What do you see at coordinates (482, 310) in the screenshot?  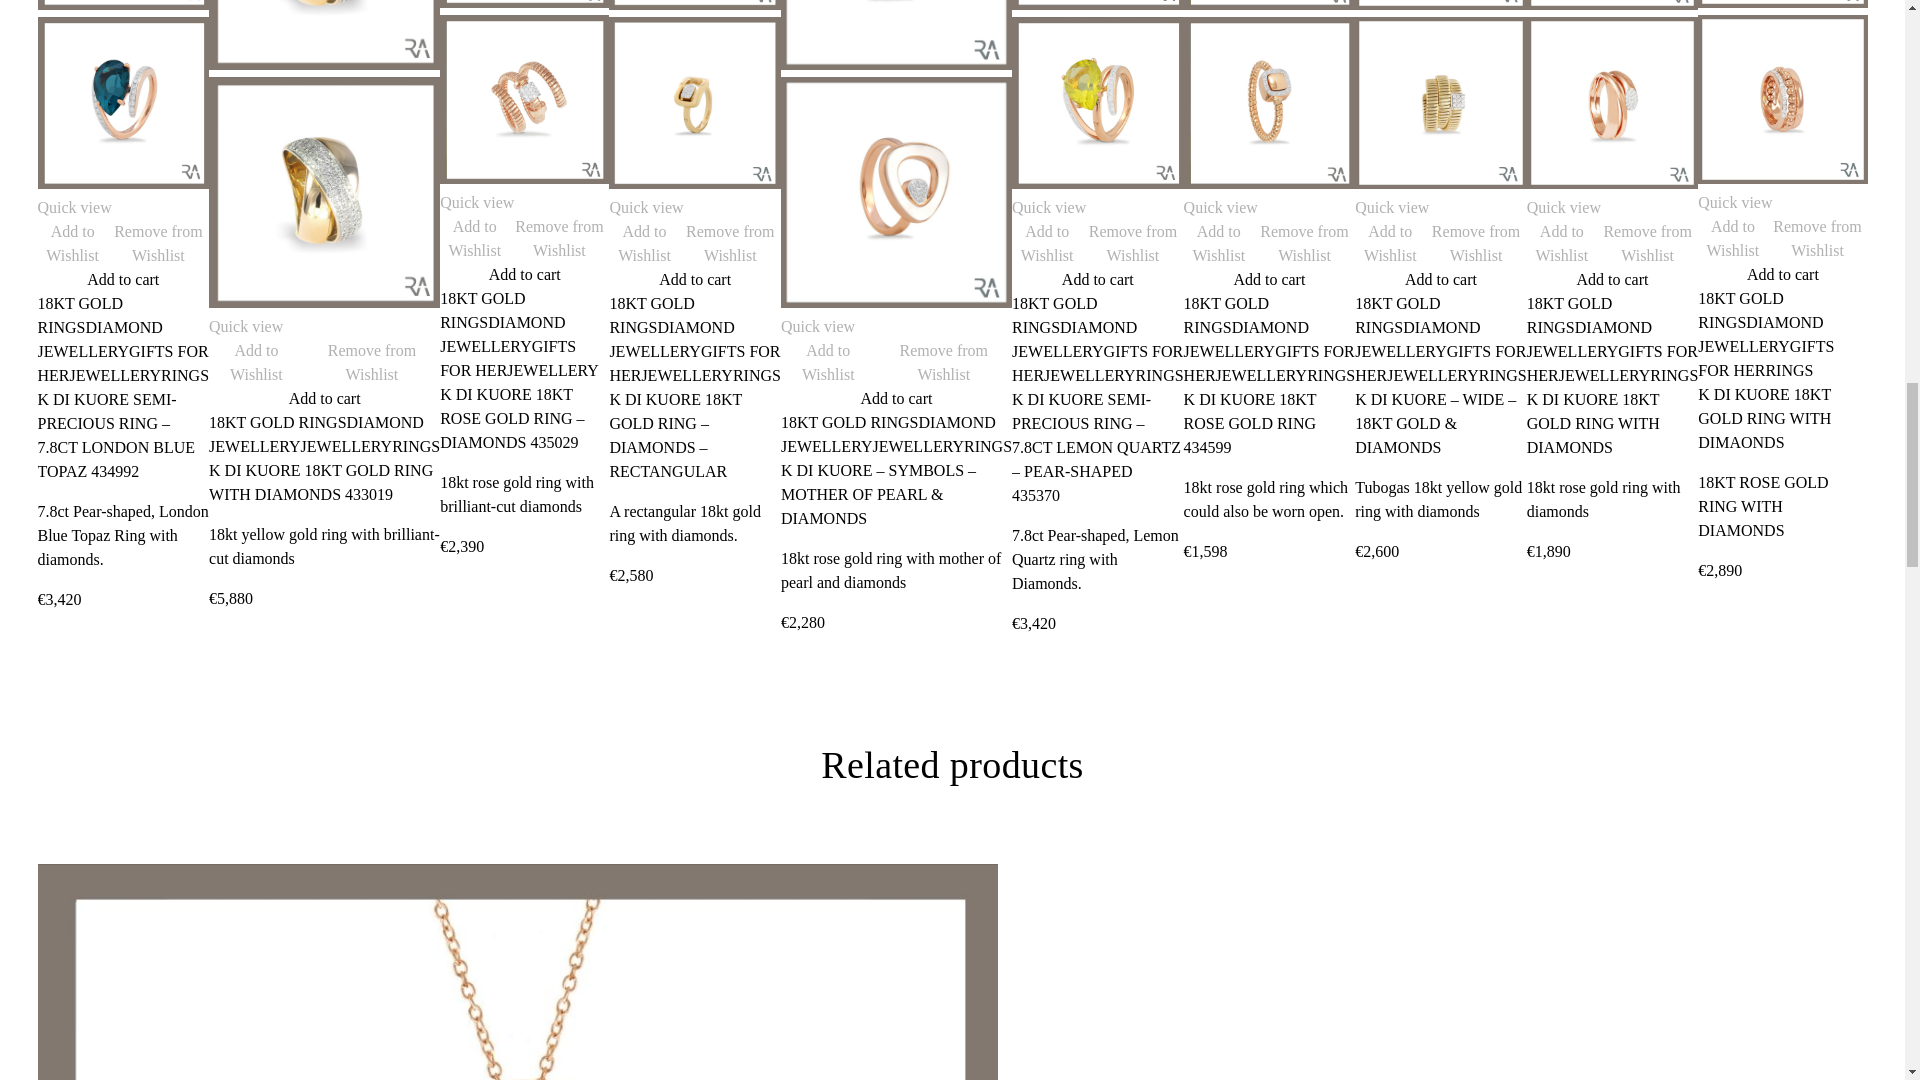 I see `View all posts in 18KT GOLD RINGS` at bounding box center [482, 310].